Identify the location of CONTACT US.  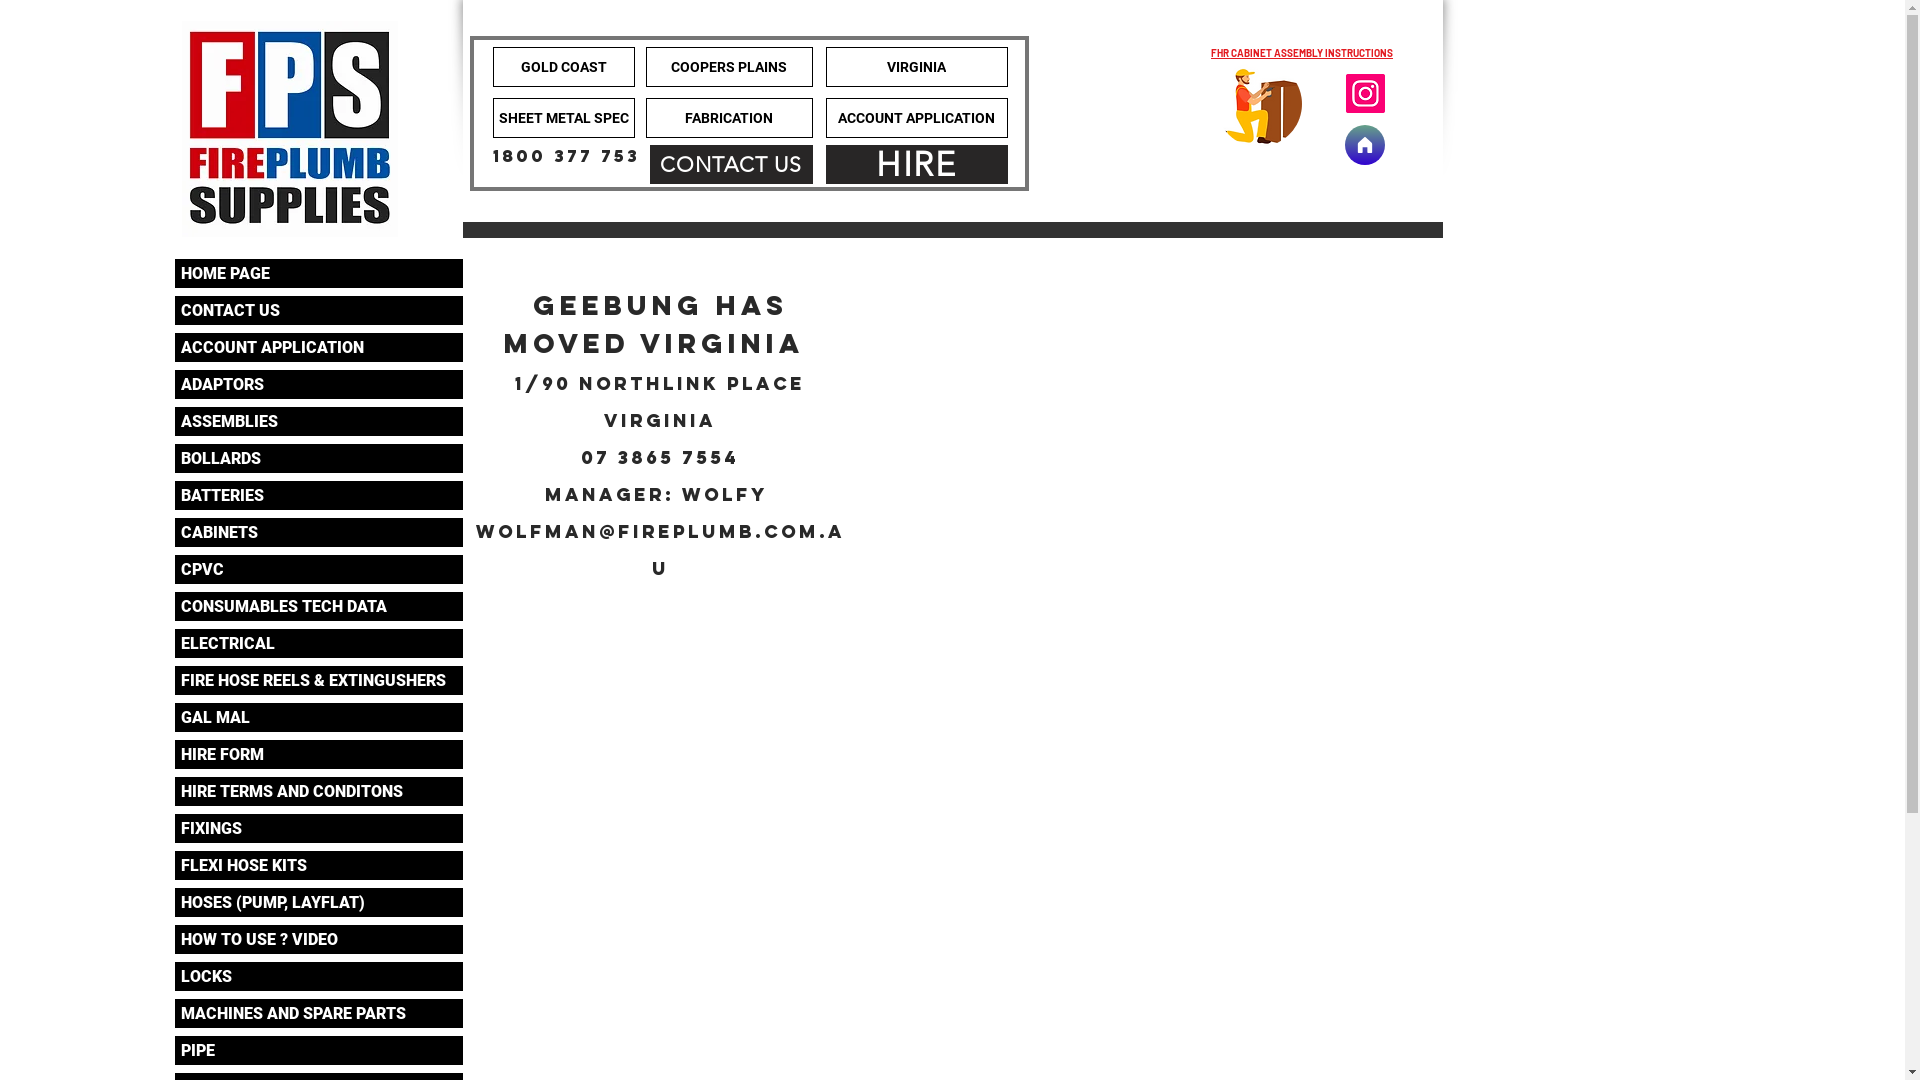
(732, 164).